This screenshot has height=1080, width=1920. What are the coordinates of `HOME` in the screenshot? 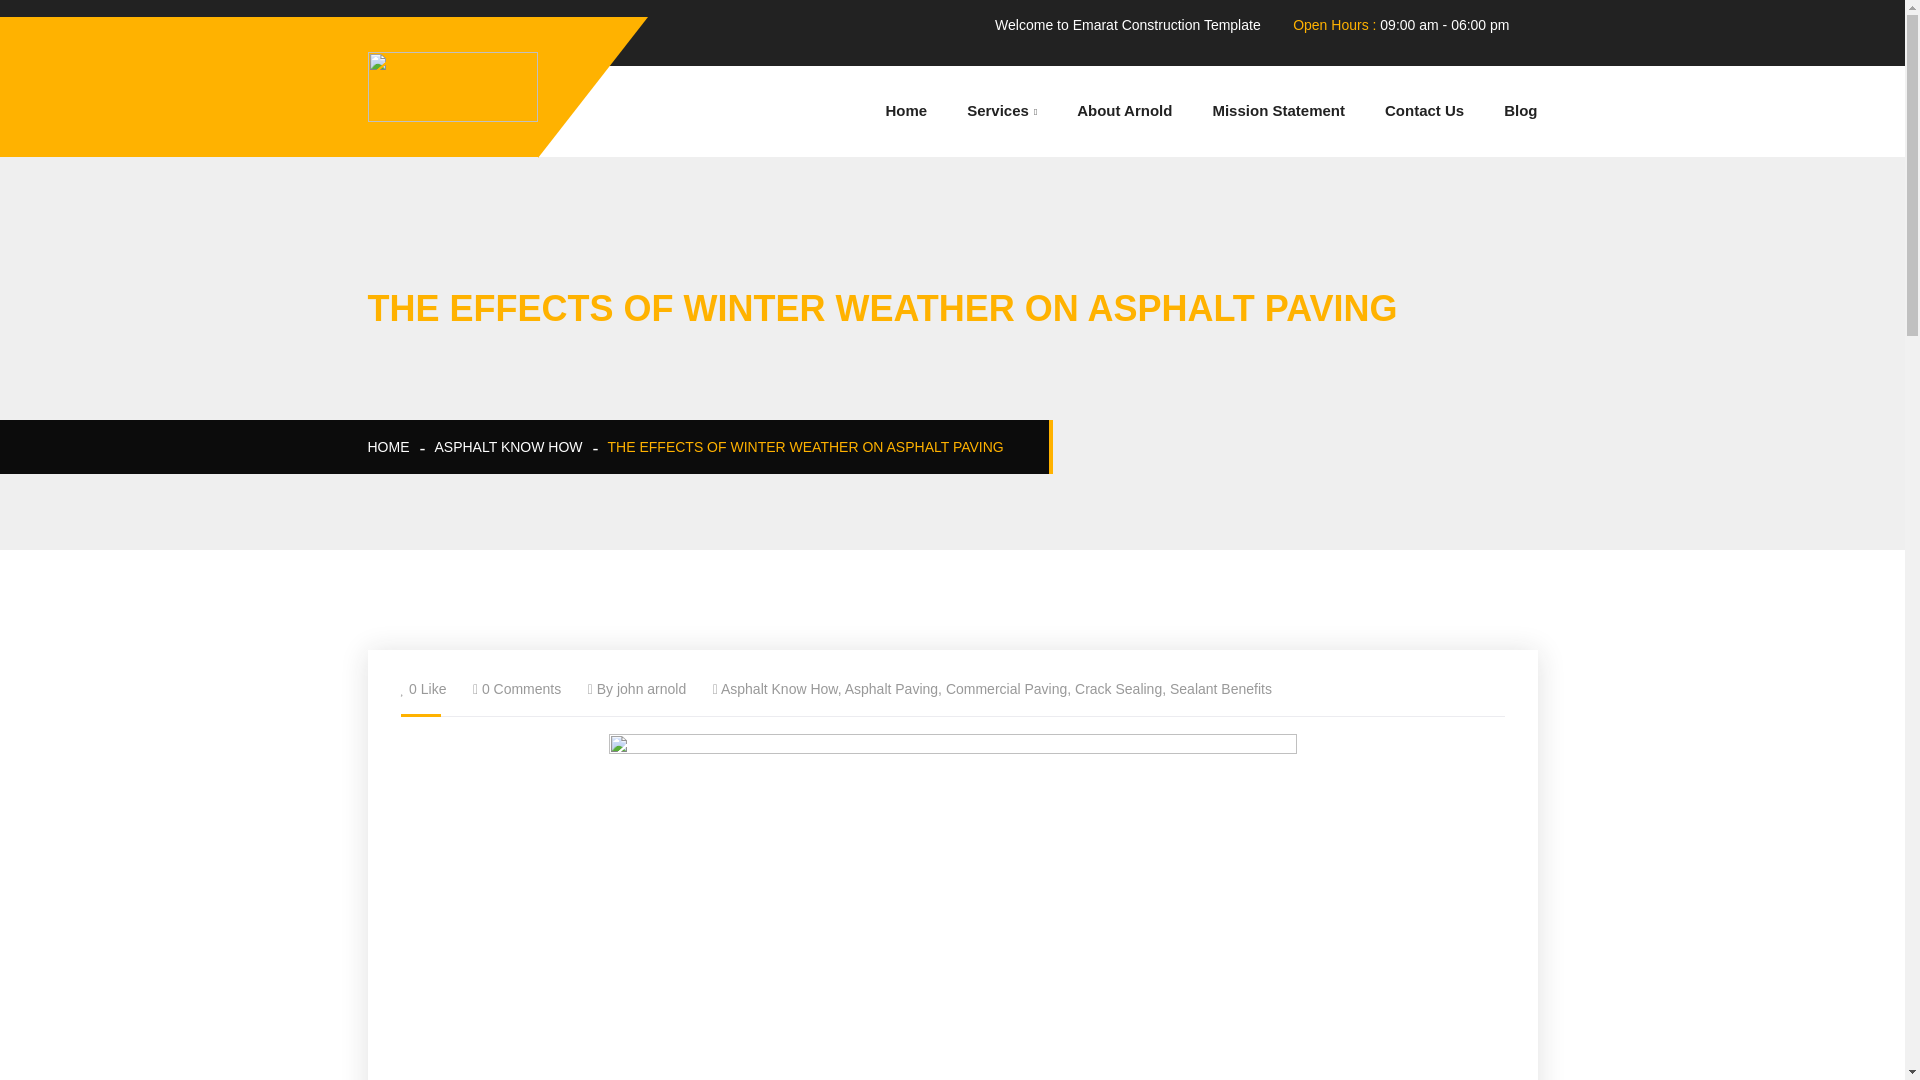 It's located at (389, 446).